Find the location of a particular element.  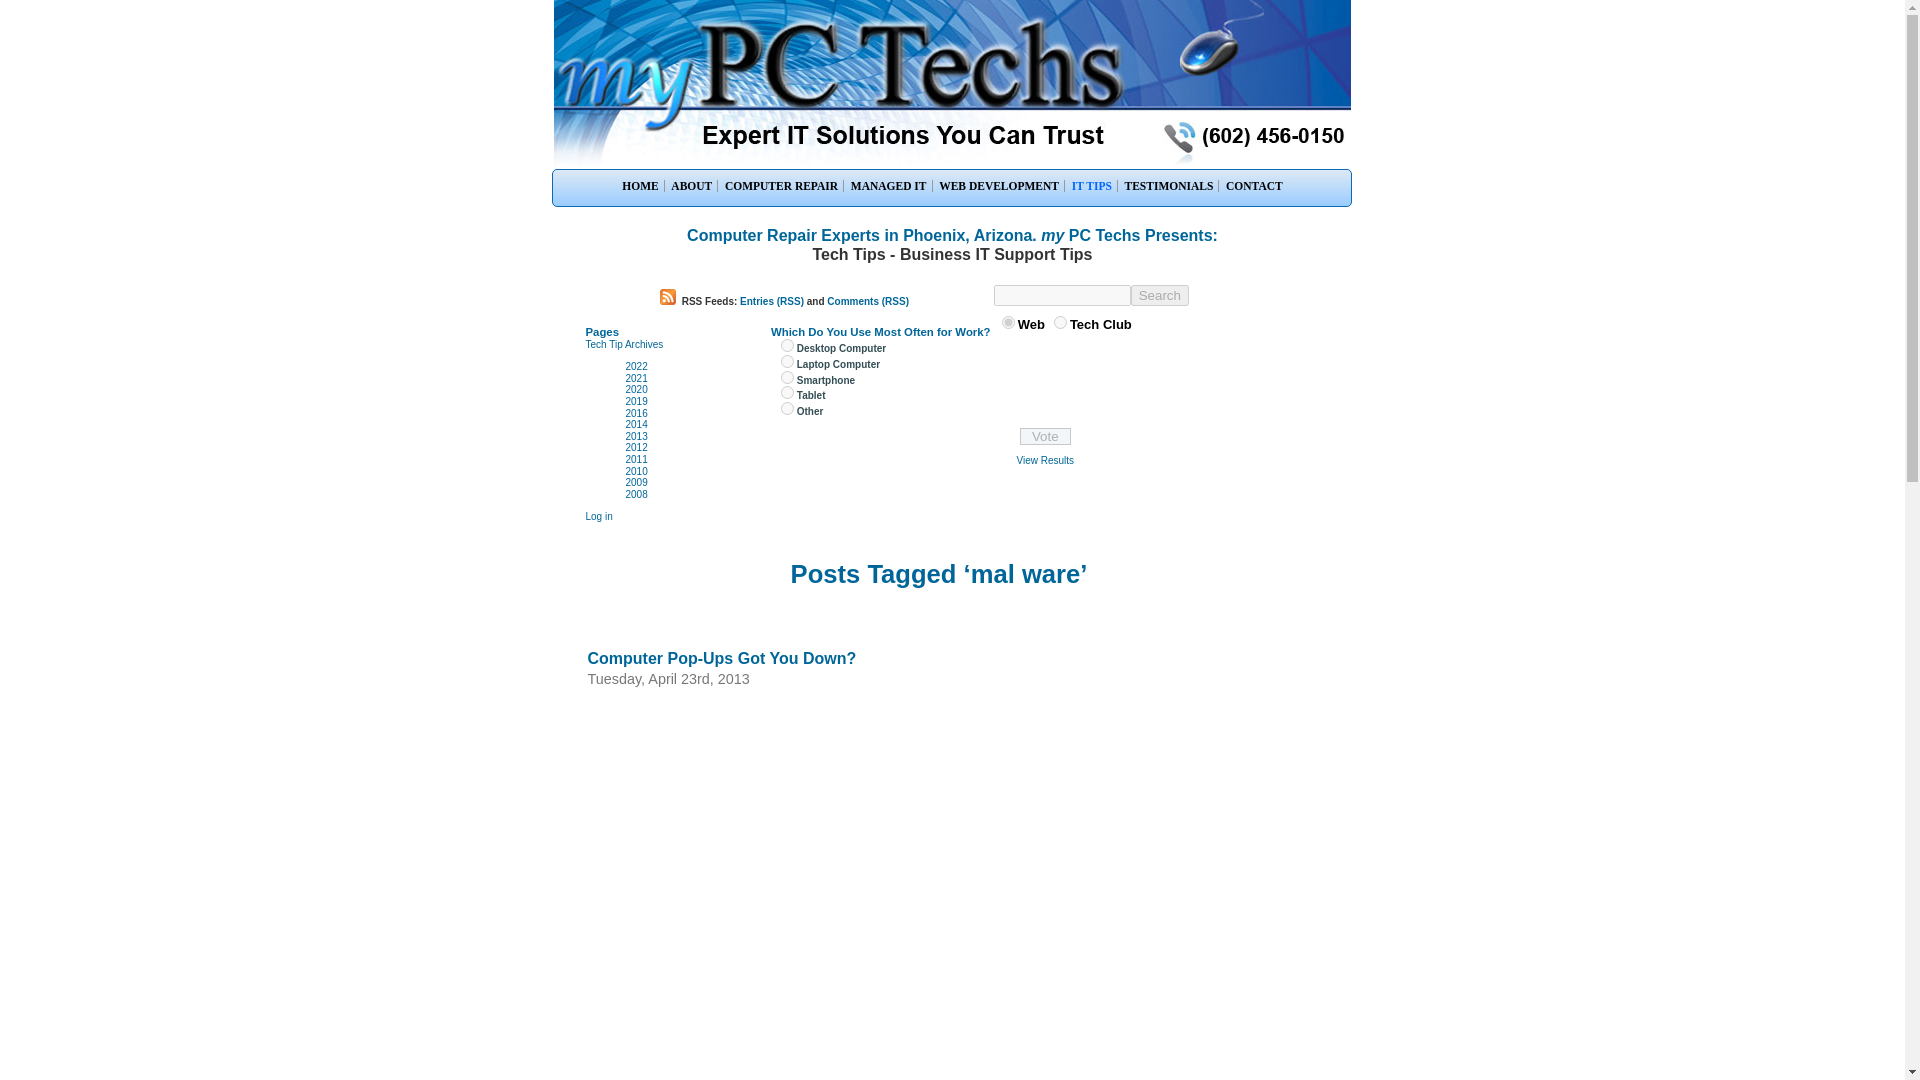

Business IT Tips from Tech Club is located at coordinates (1092, 186).